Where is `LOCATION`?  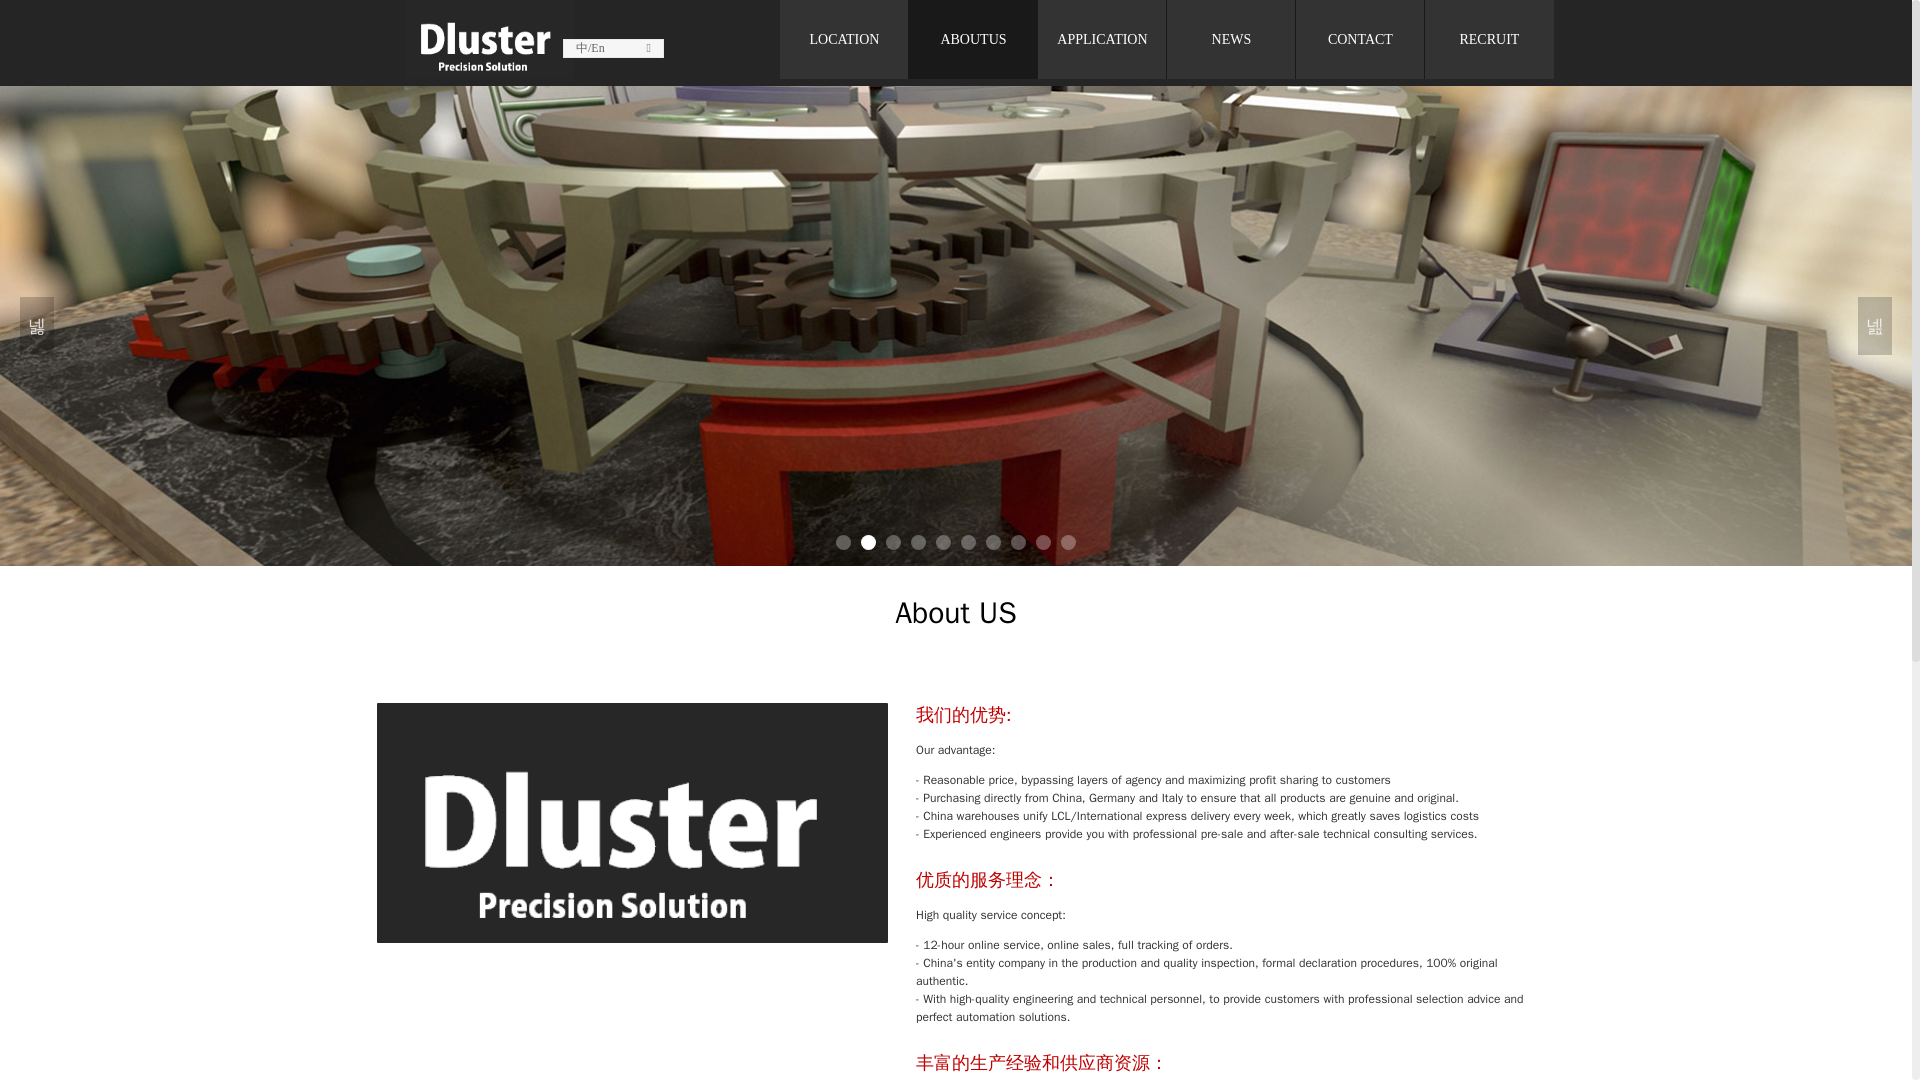
LOCATION is located at coordinates (844, 39).